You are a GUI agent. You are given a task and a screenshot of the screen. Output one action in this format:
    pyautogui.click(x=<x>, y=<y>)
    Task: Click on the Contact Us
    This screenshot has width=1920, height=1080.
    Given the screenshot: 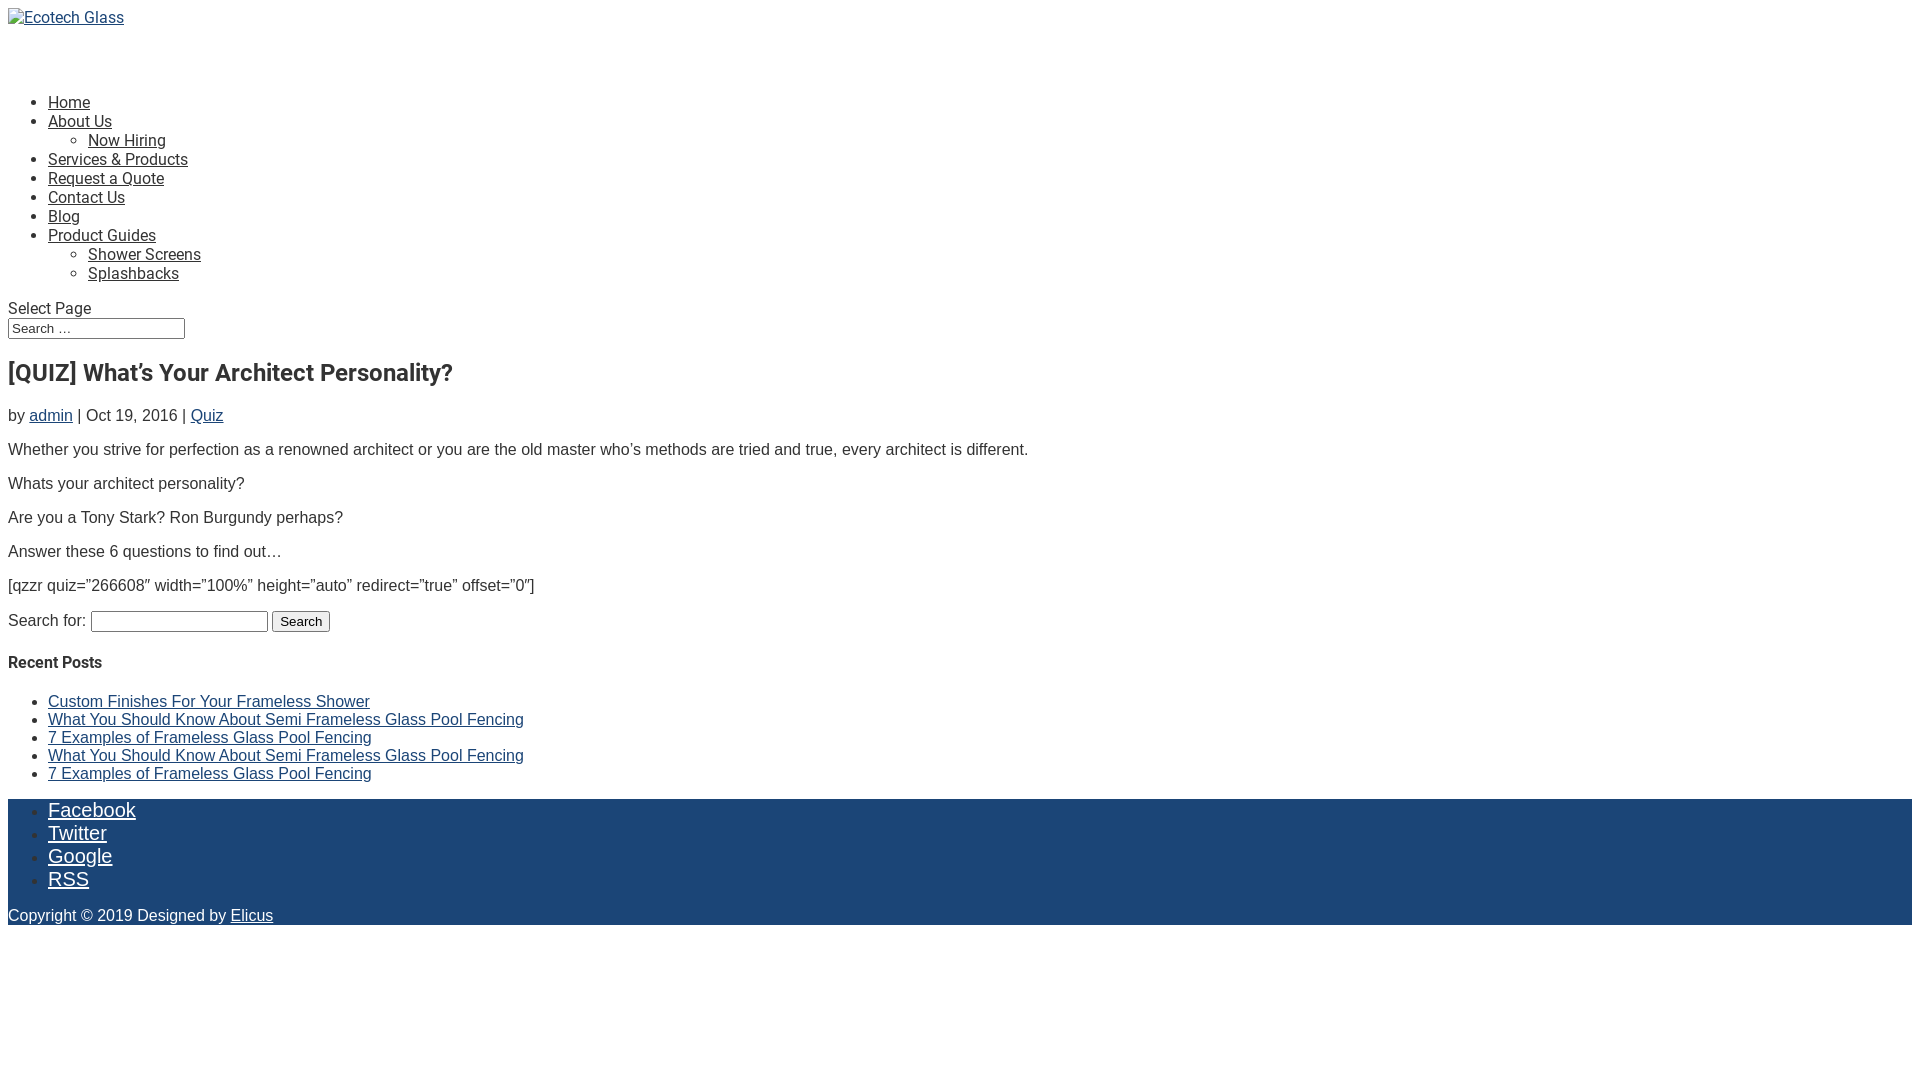 What is the action you would take?
    pyautogui.click(x=86, y=222)
    